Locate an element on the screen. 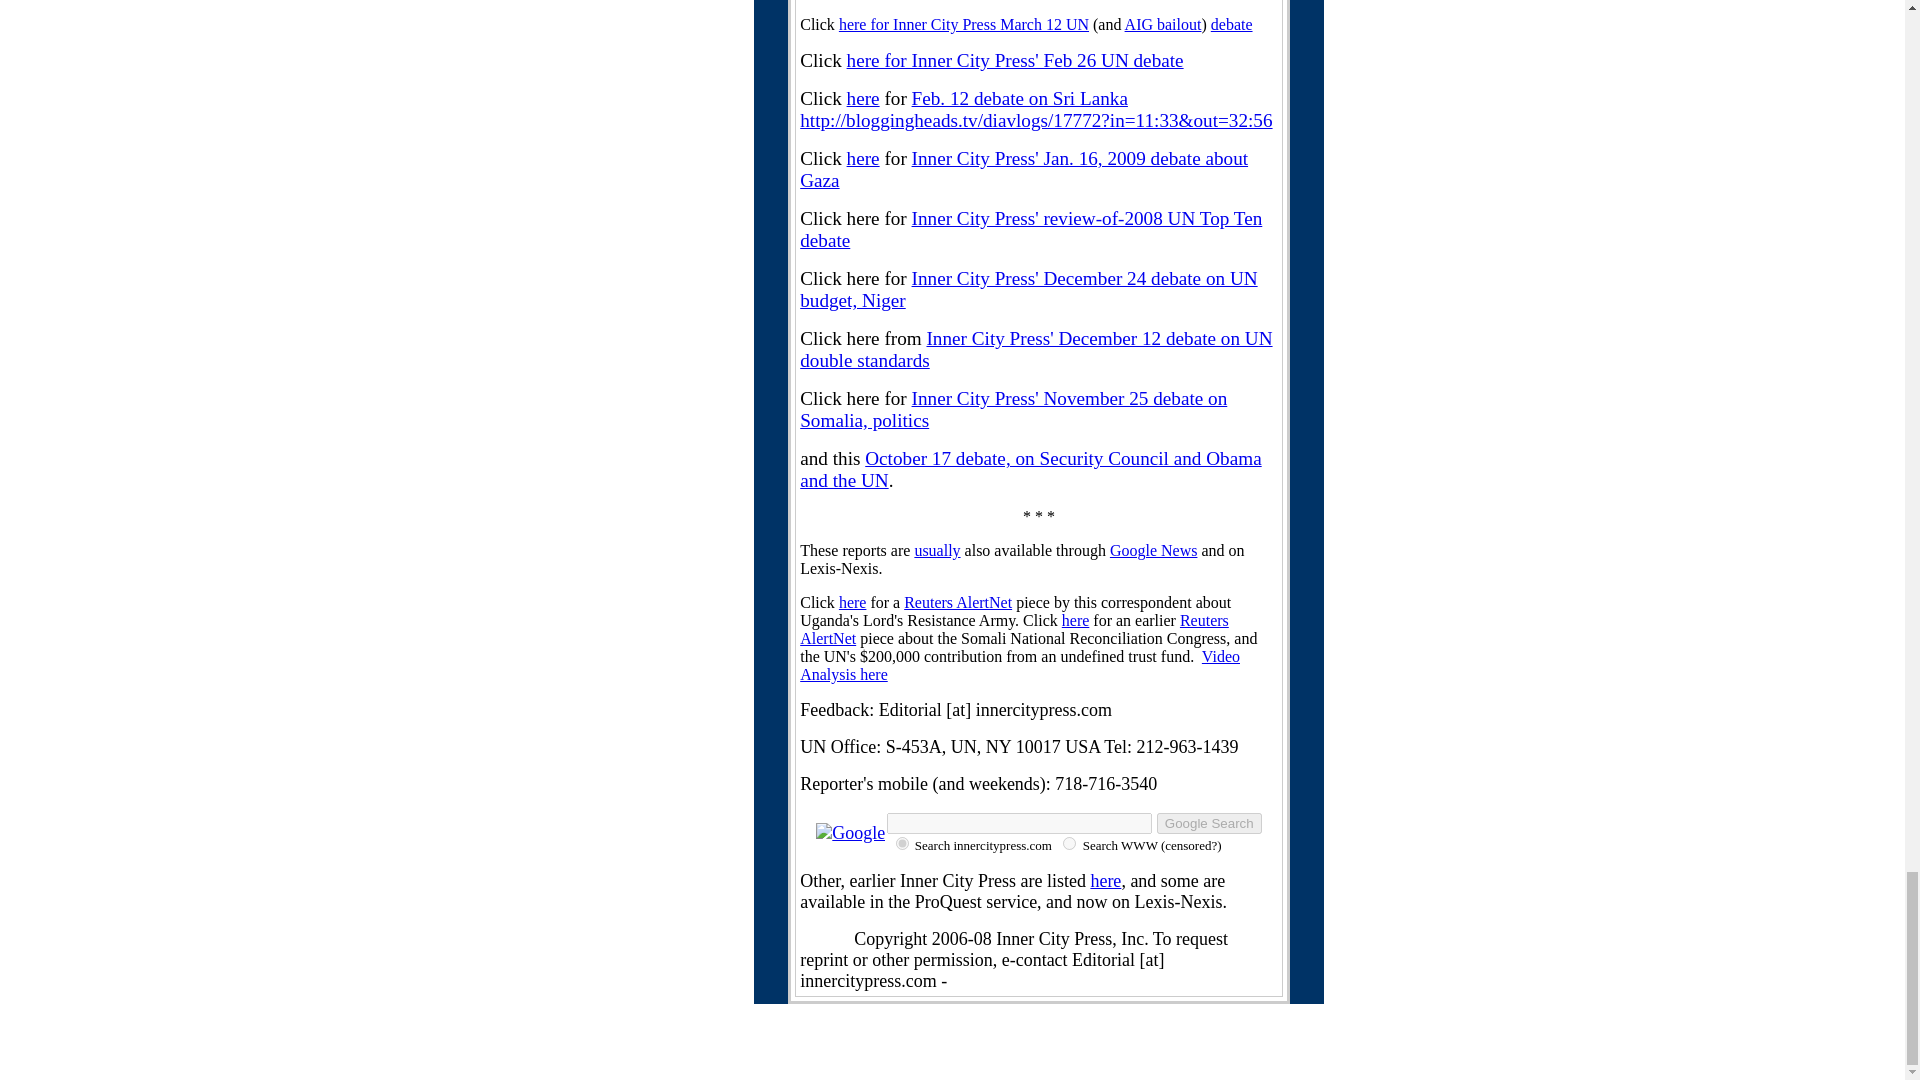 The width and height of the screenshot is (1920, 1080). innercitypress.com is located at coordinates (902, 843).